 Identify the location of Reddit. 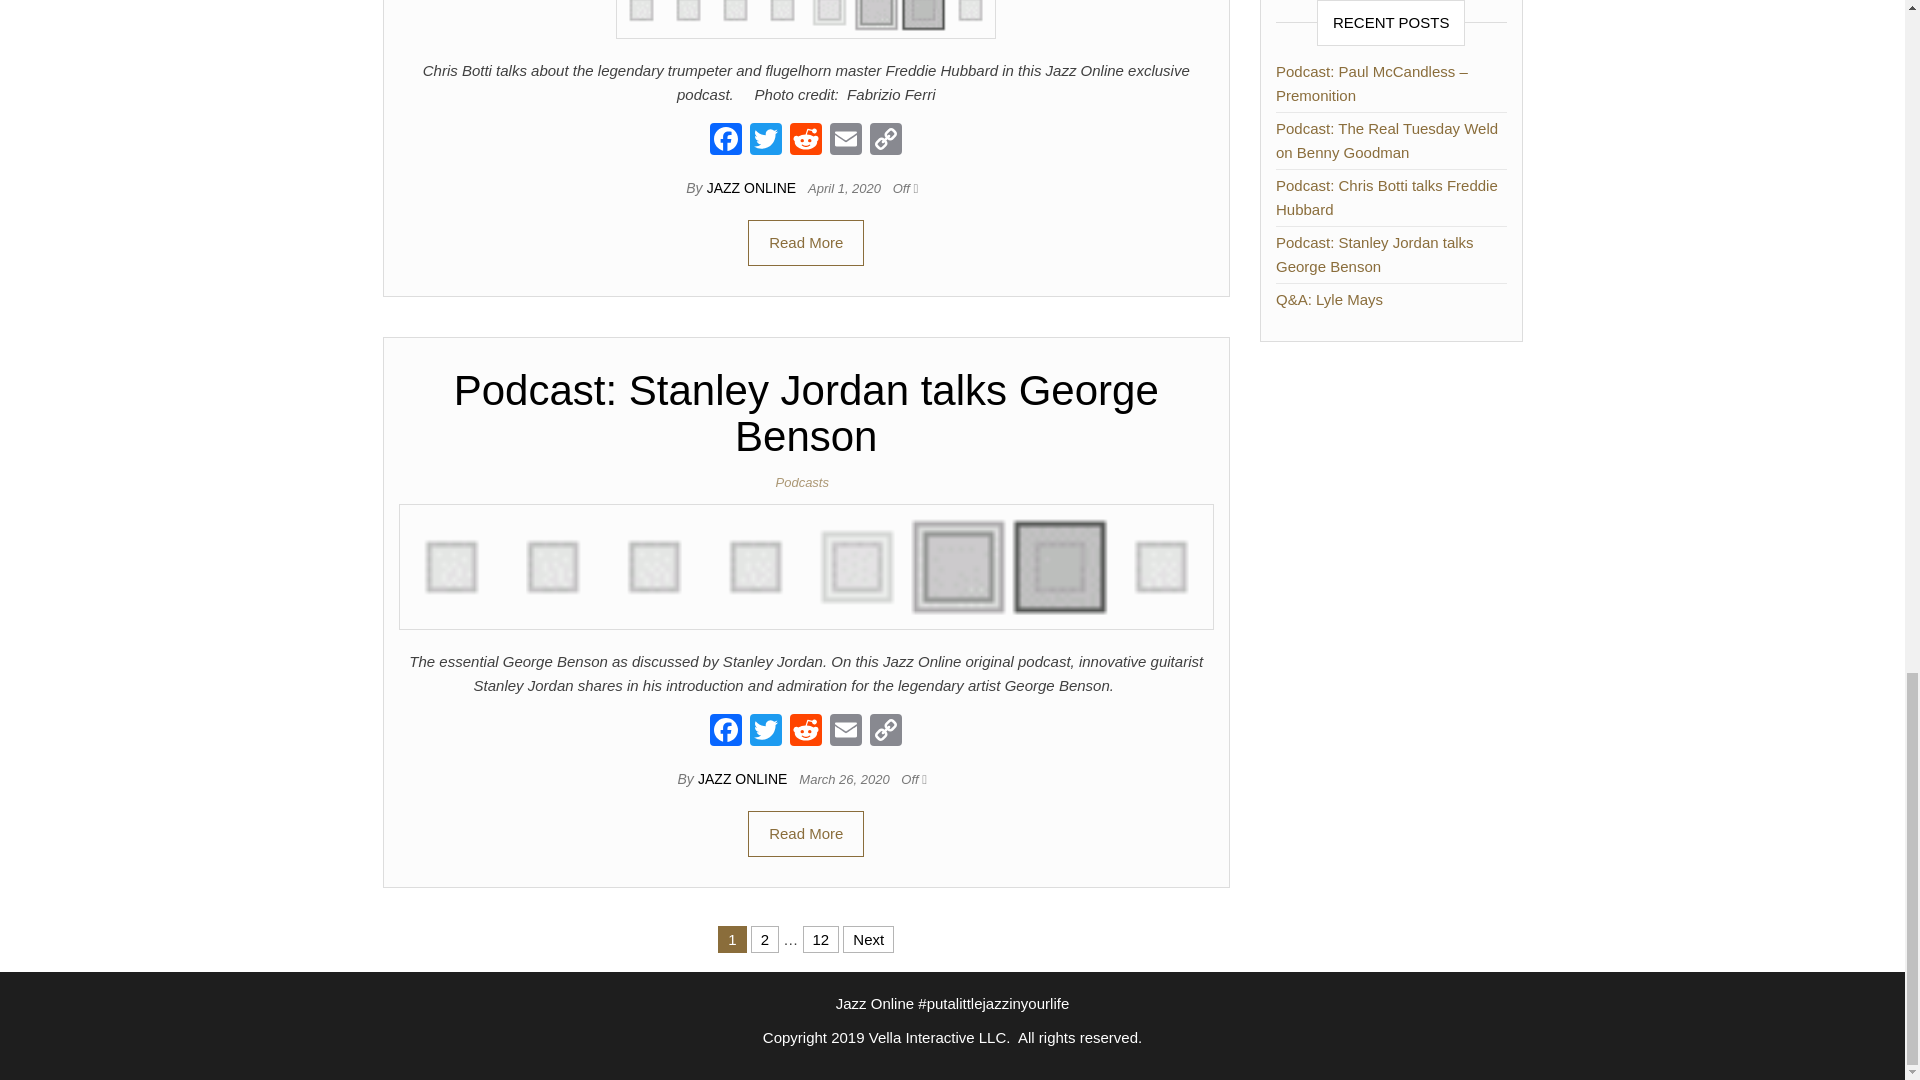
(805, 141).